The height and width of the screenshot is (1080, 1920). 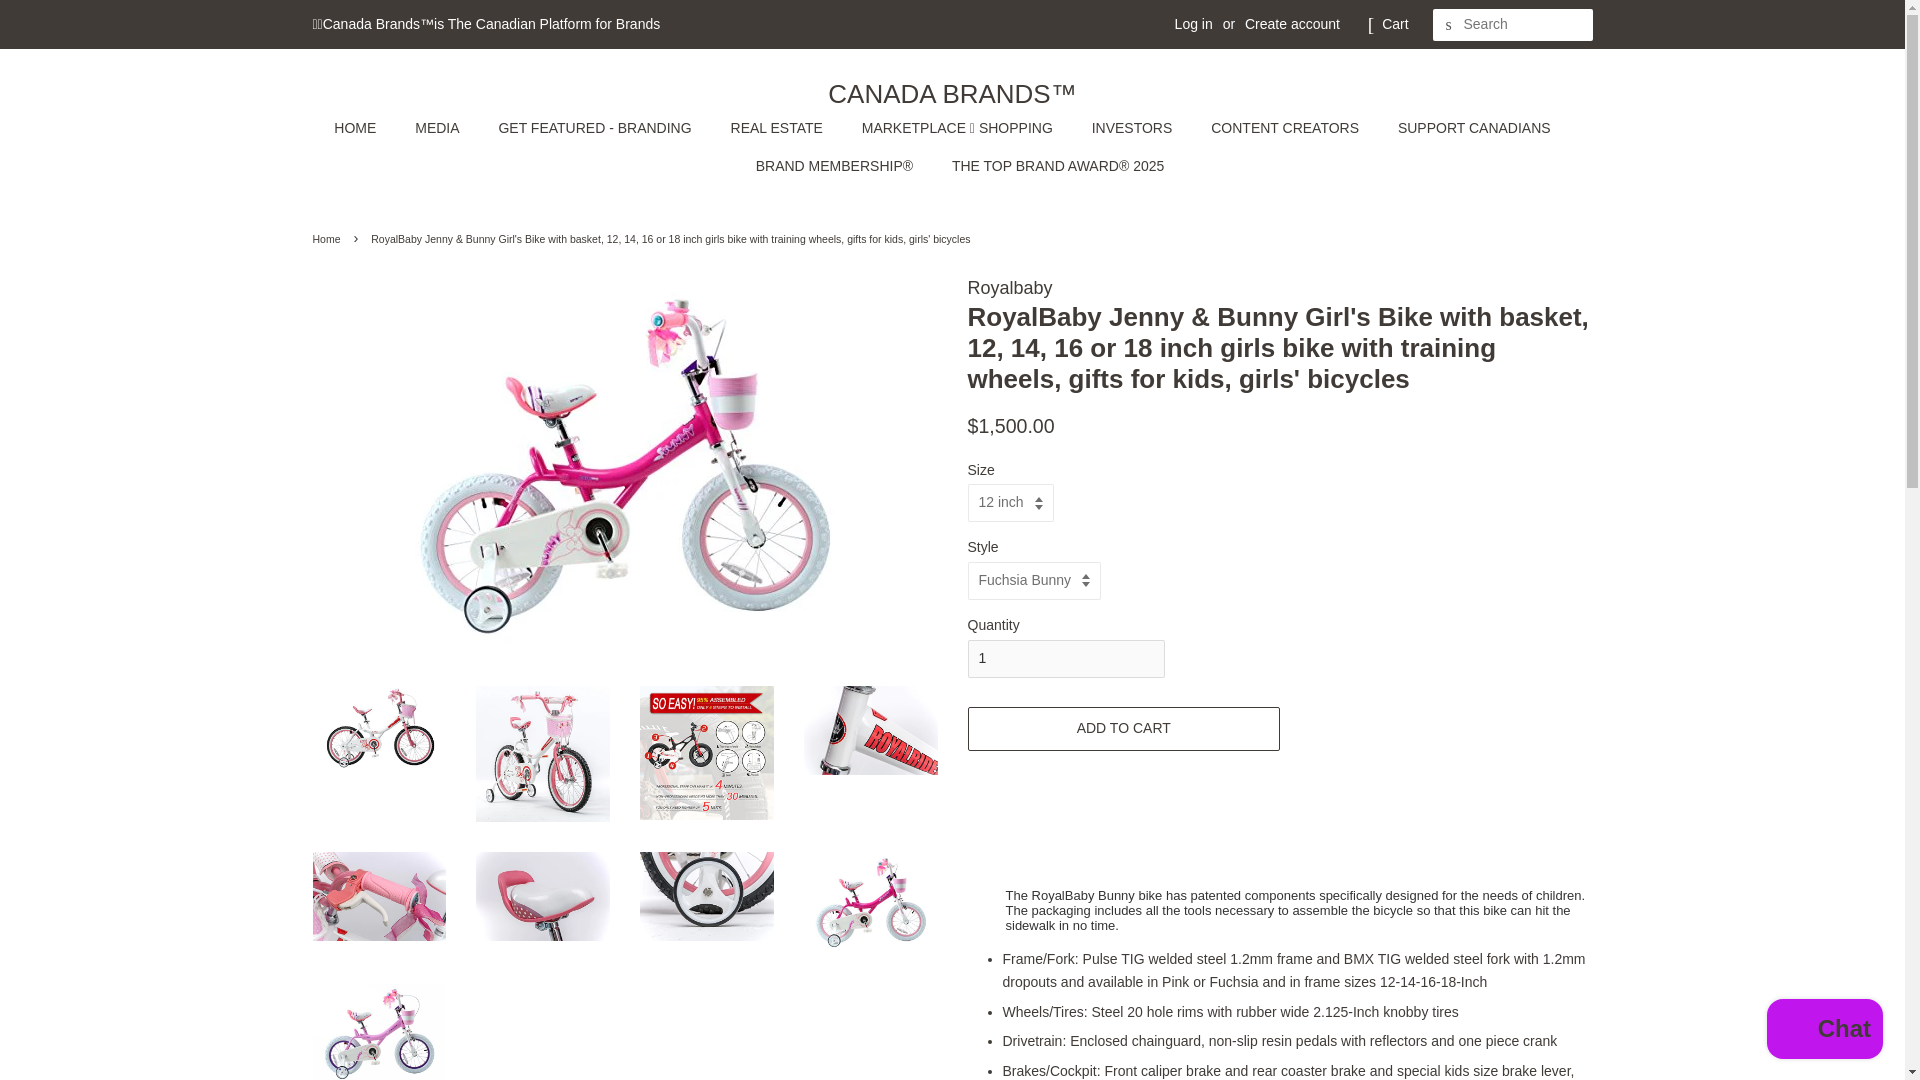 What do you see at coordinates (1066, 659) in the screenshot?
I see `1` at bounding box center [1066, 659].